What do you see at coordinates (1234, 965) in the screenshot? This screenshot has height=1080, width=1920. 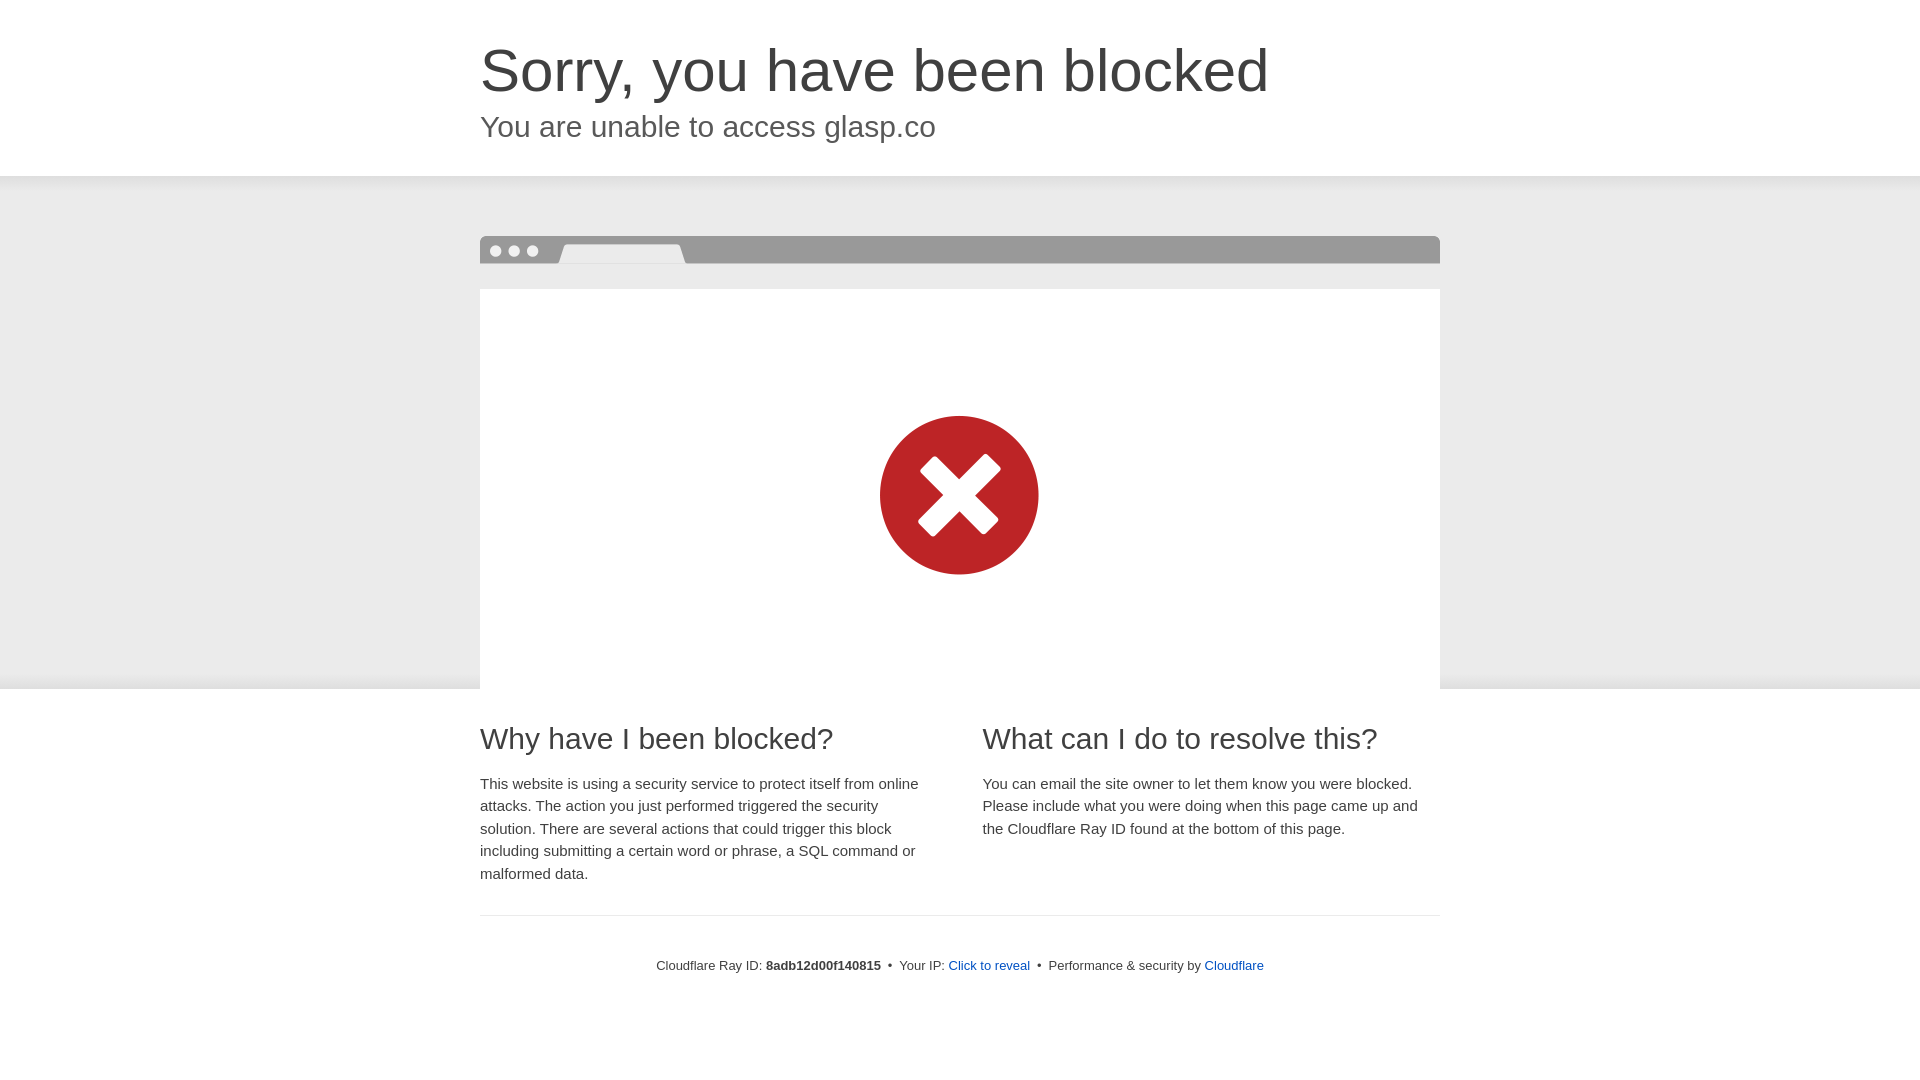 I see `Cloudflare` at bounding box center [1234, 965].